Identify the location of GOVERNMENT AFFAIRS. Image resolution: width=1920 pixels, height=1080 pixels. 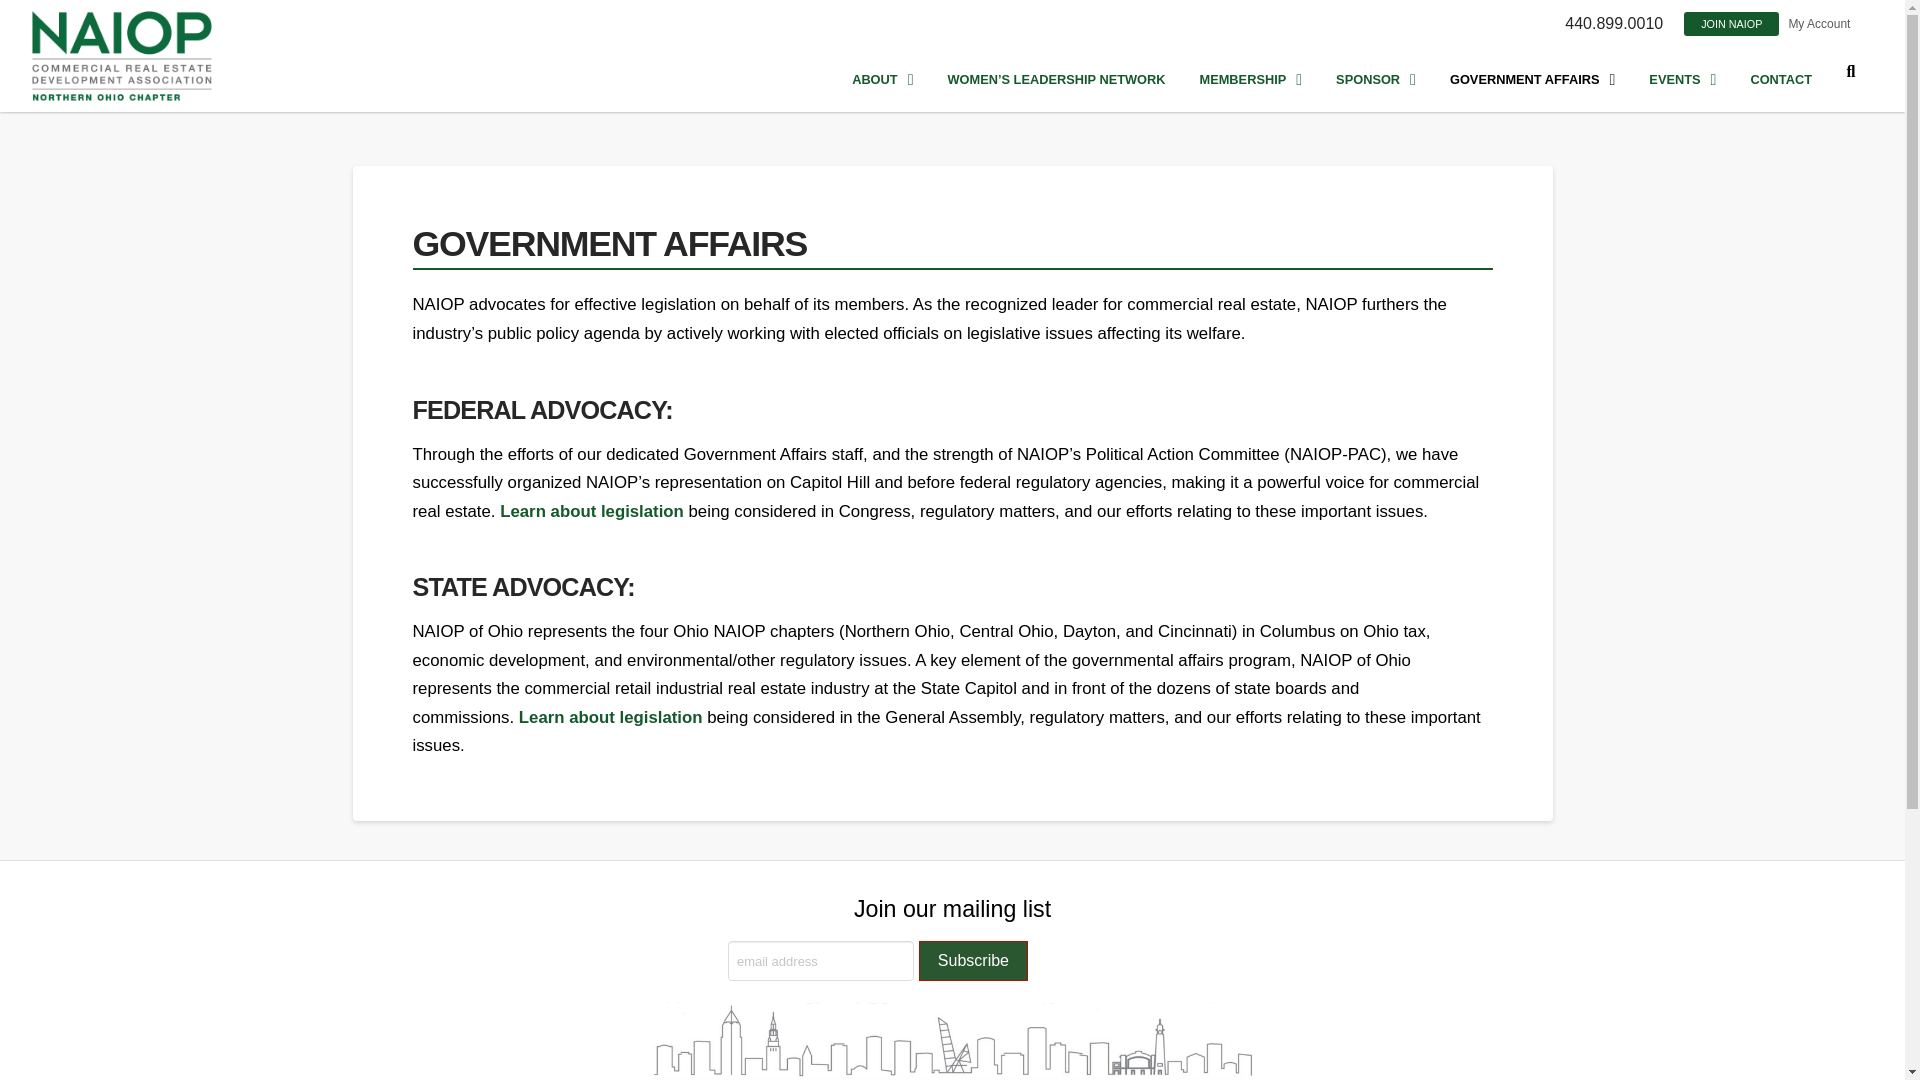
(1532, 80).